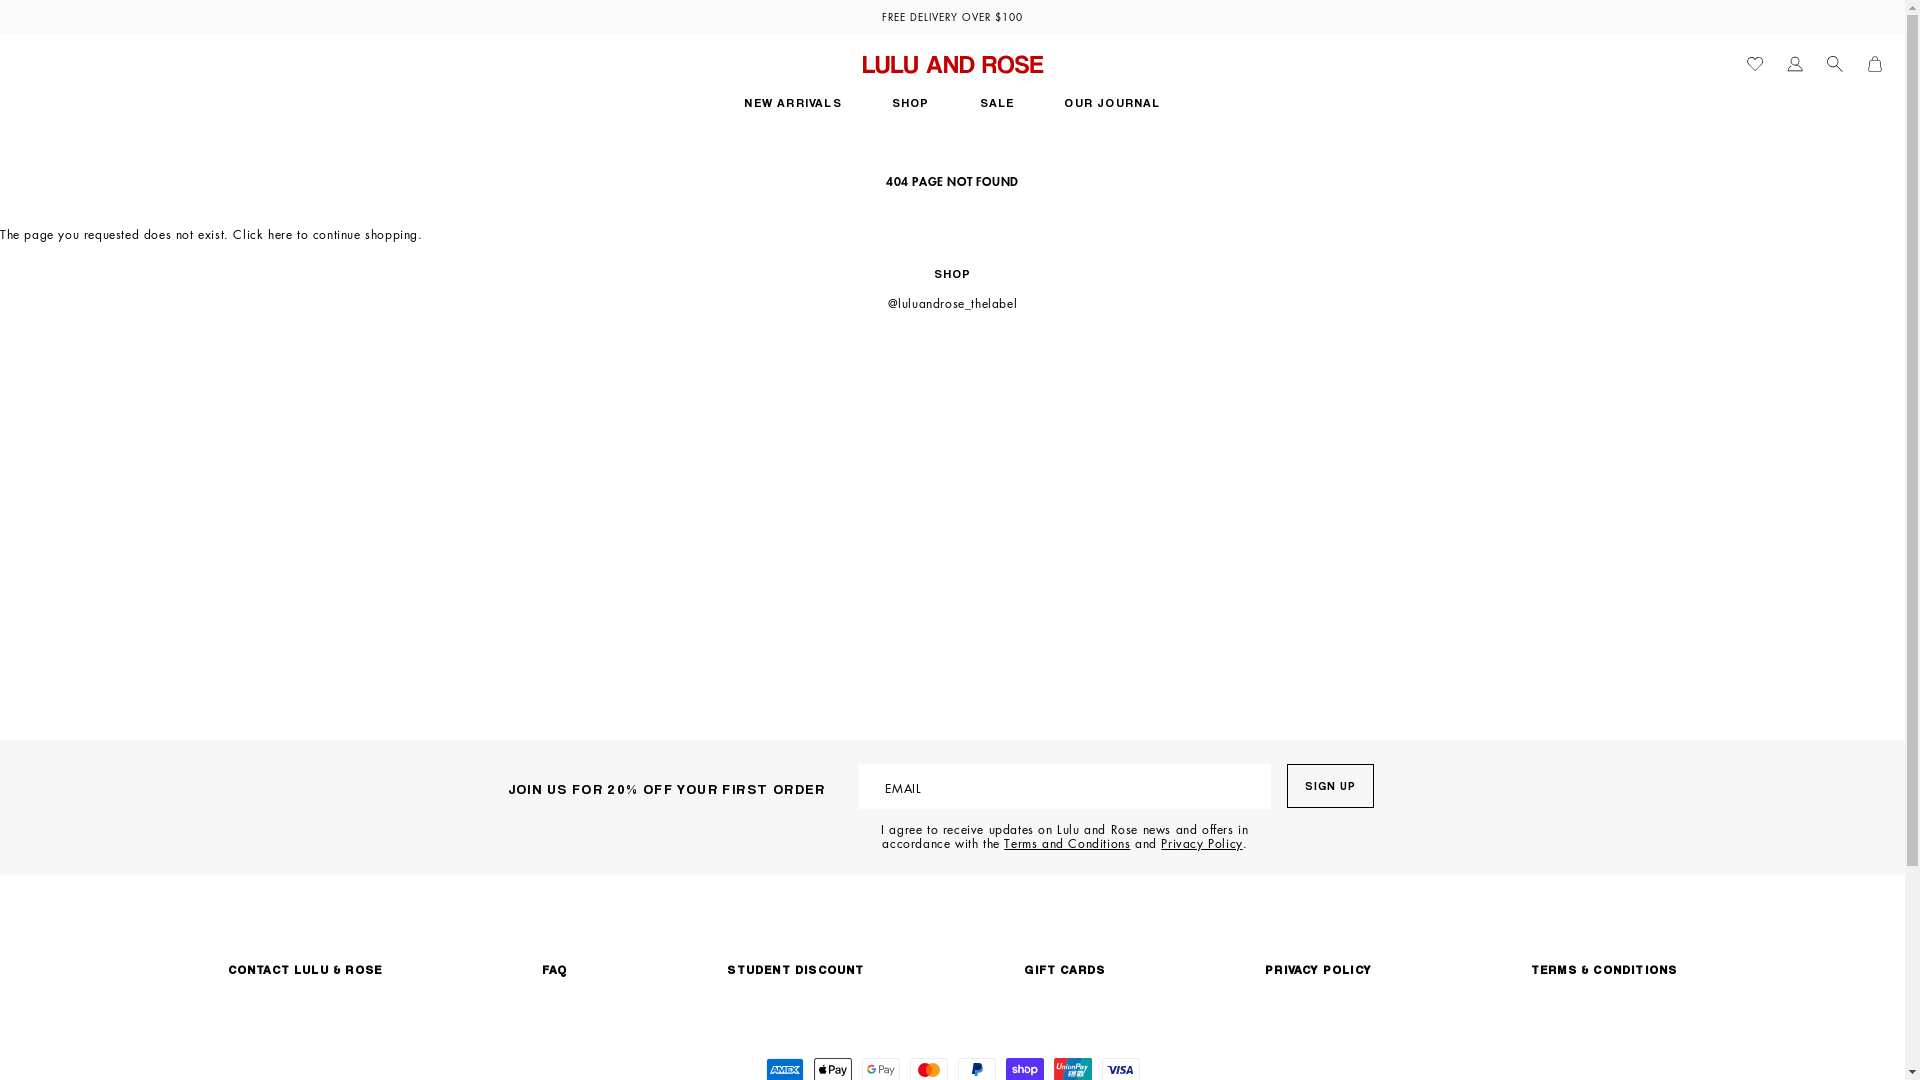 This screenshot has width=1920, height=1080. Describe the element at coordinates (555, 970) in the screenshot. I see `FAQ` at that location.